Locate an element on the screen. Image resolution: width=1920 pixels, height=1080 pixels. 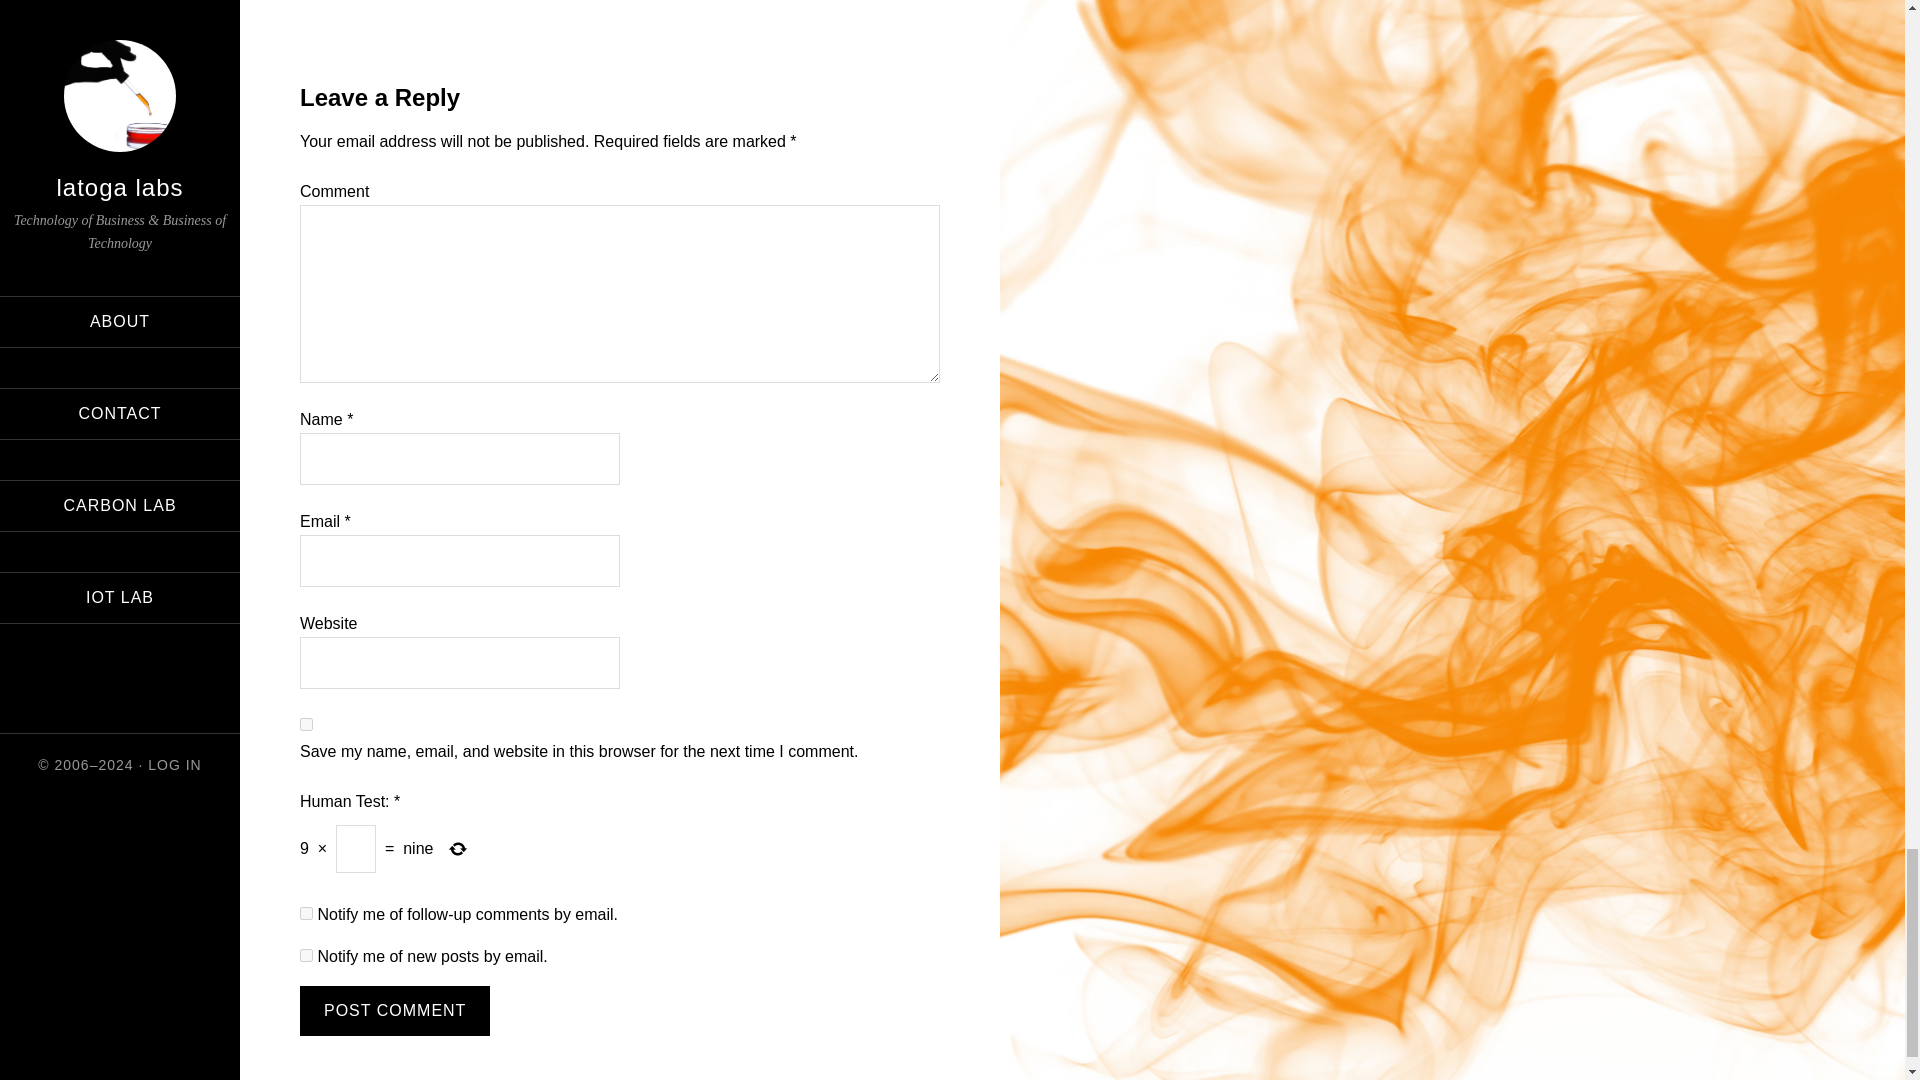
Post Comment is located at coordinates (394, 1010).